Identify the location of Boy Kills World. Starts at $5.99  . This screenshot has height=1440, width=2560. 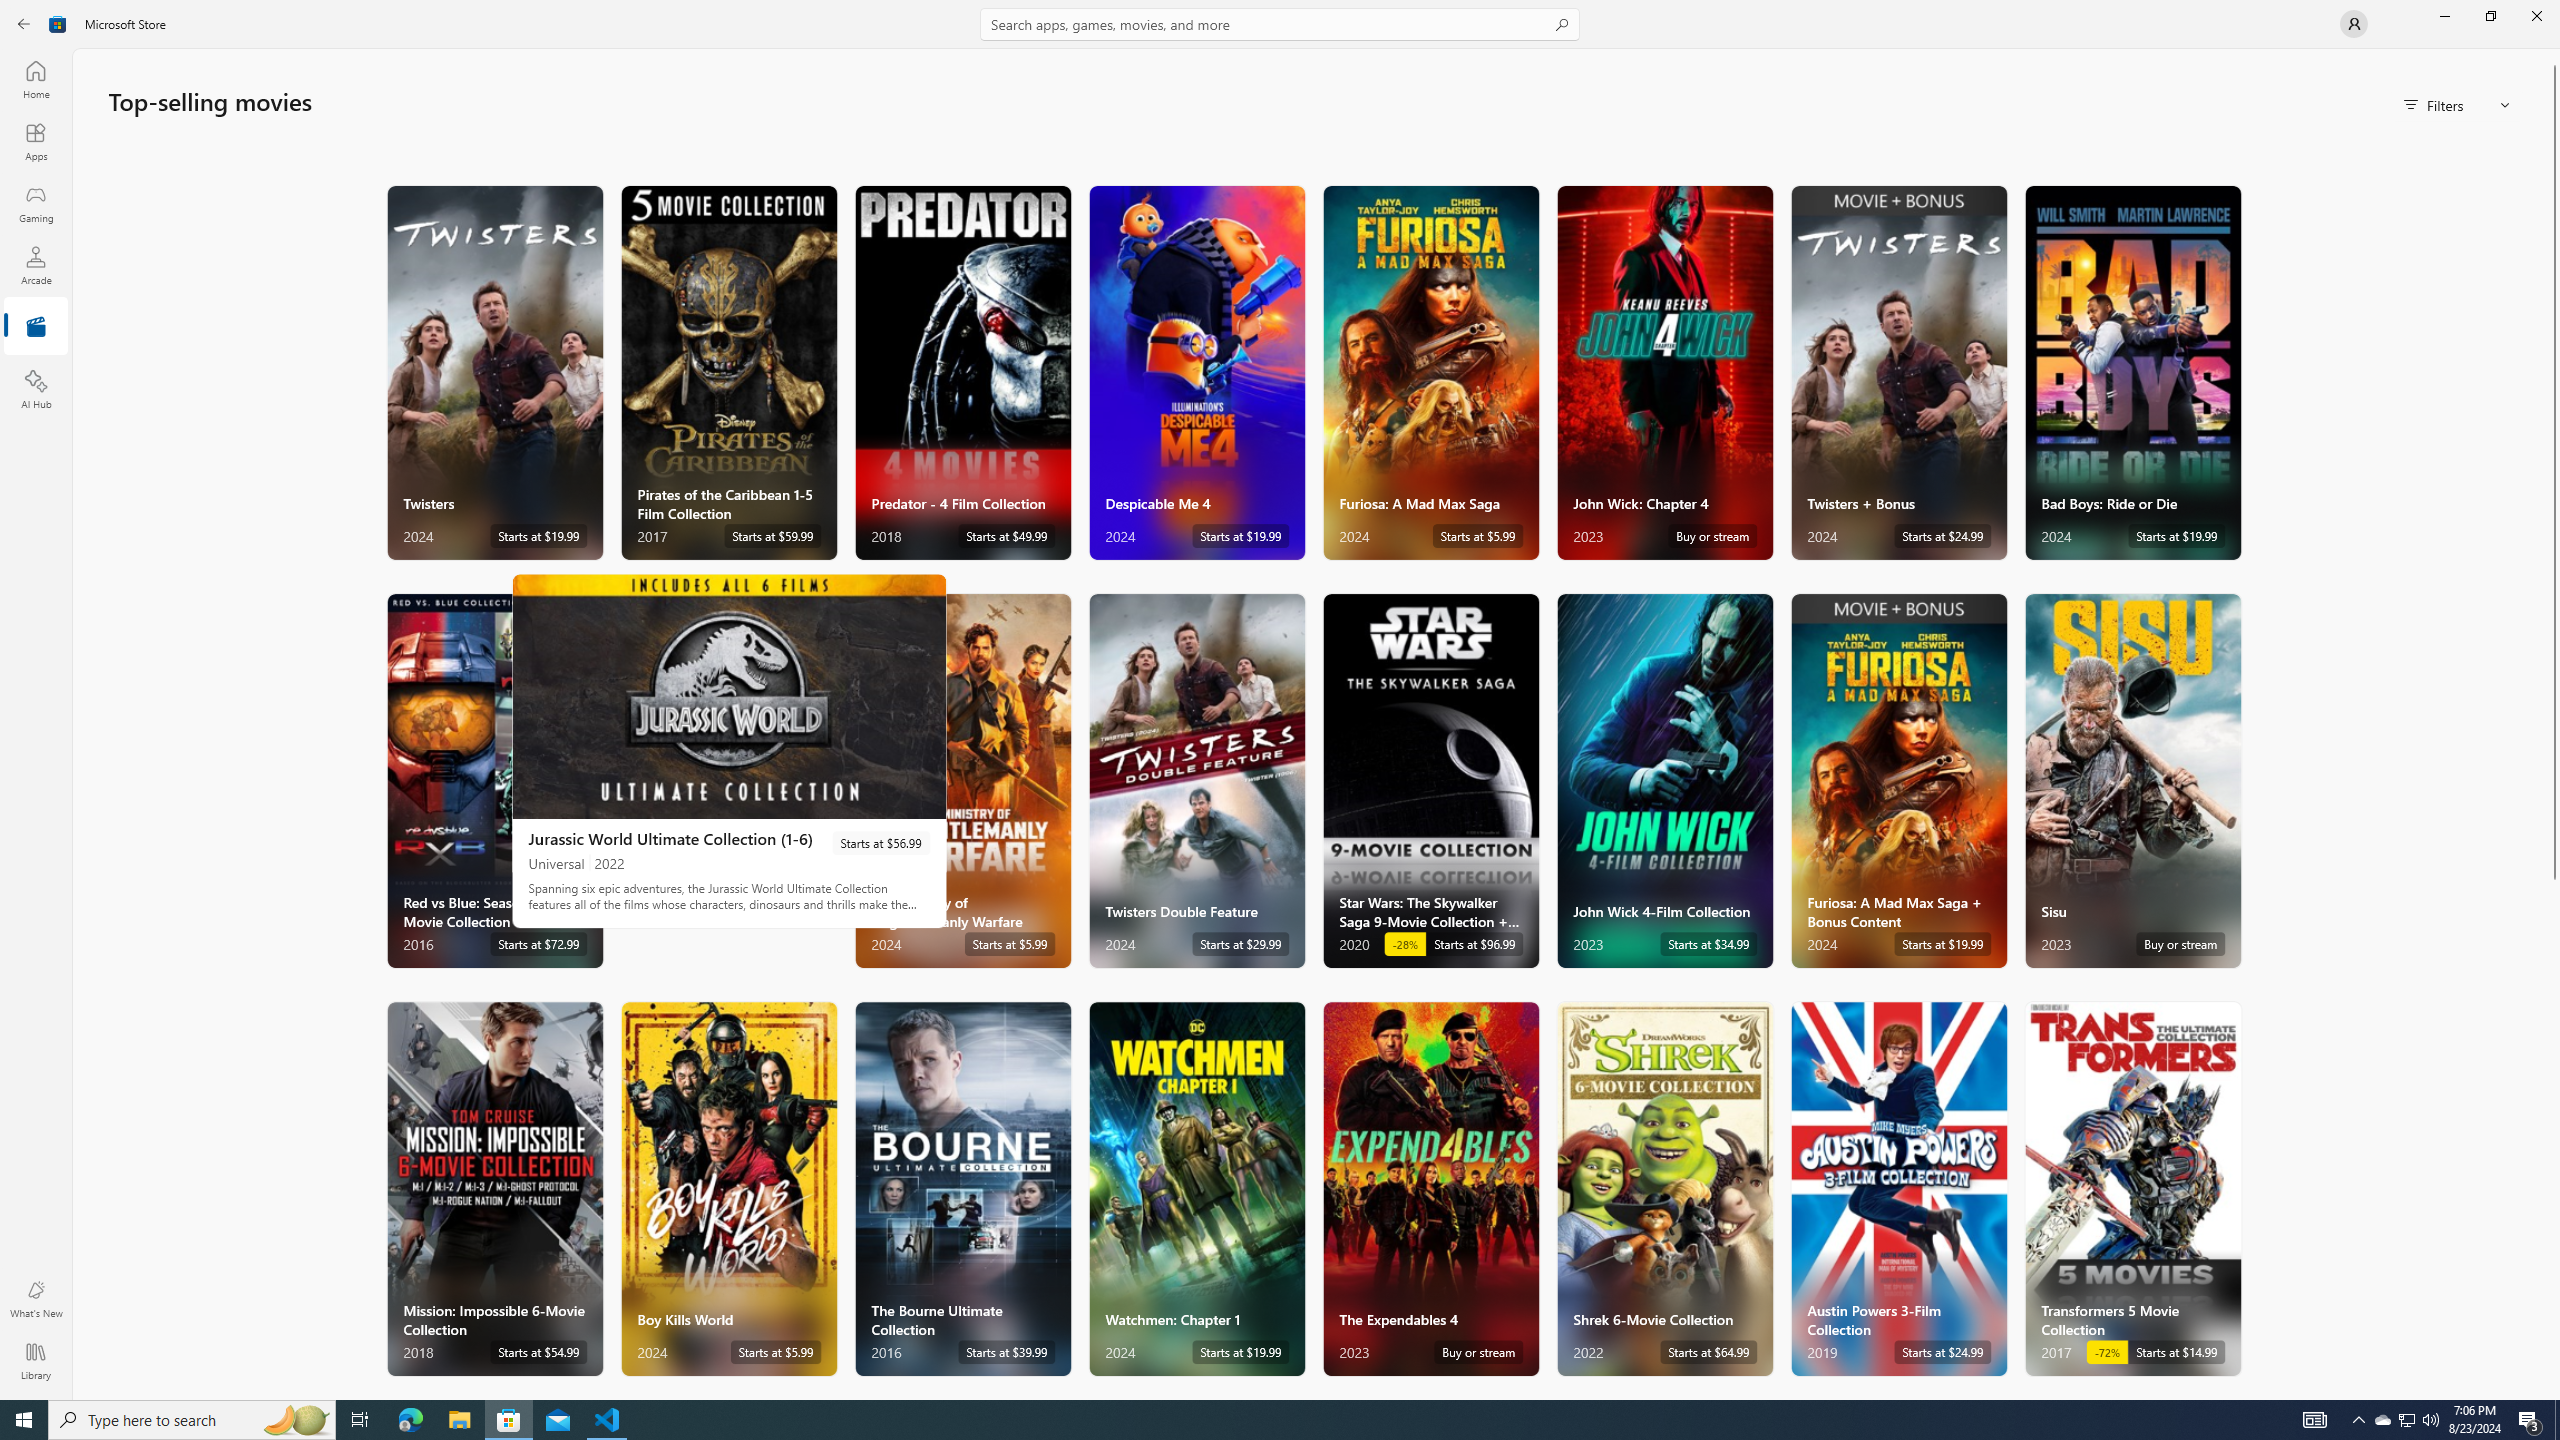
(728, 1188).